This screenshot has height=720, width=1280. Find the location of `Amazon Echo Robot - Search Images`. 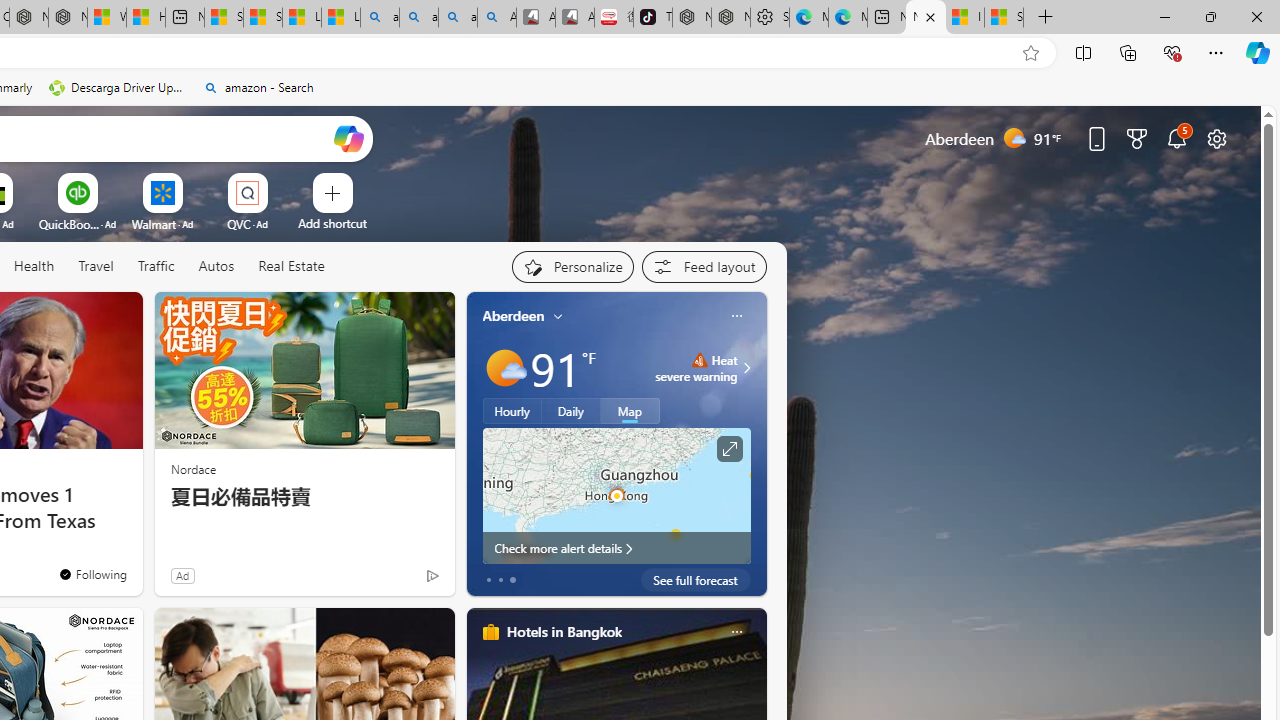

Amazon Echo Robot - Search Images is located at coordinates (496, 18).